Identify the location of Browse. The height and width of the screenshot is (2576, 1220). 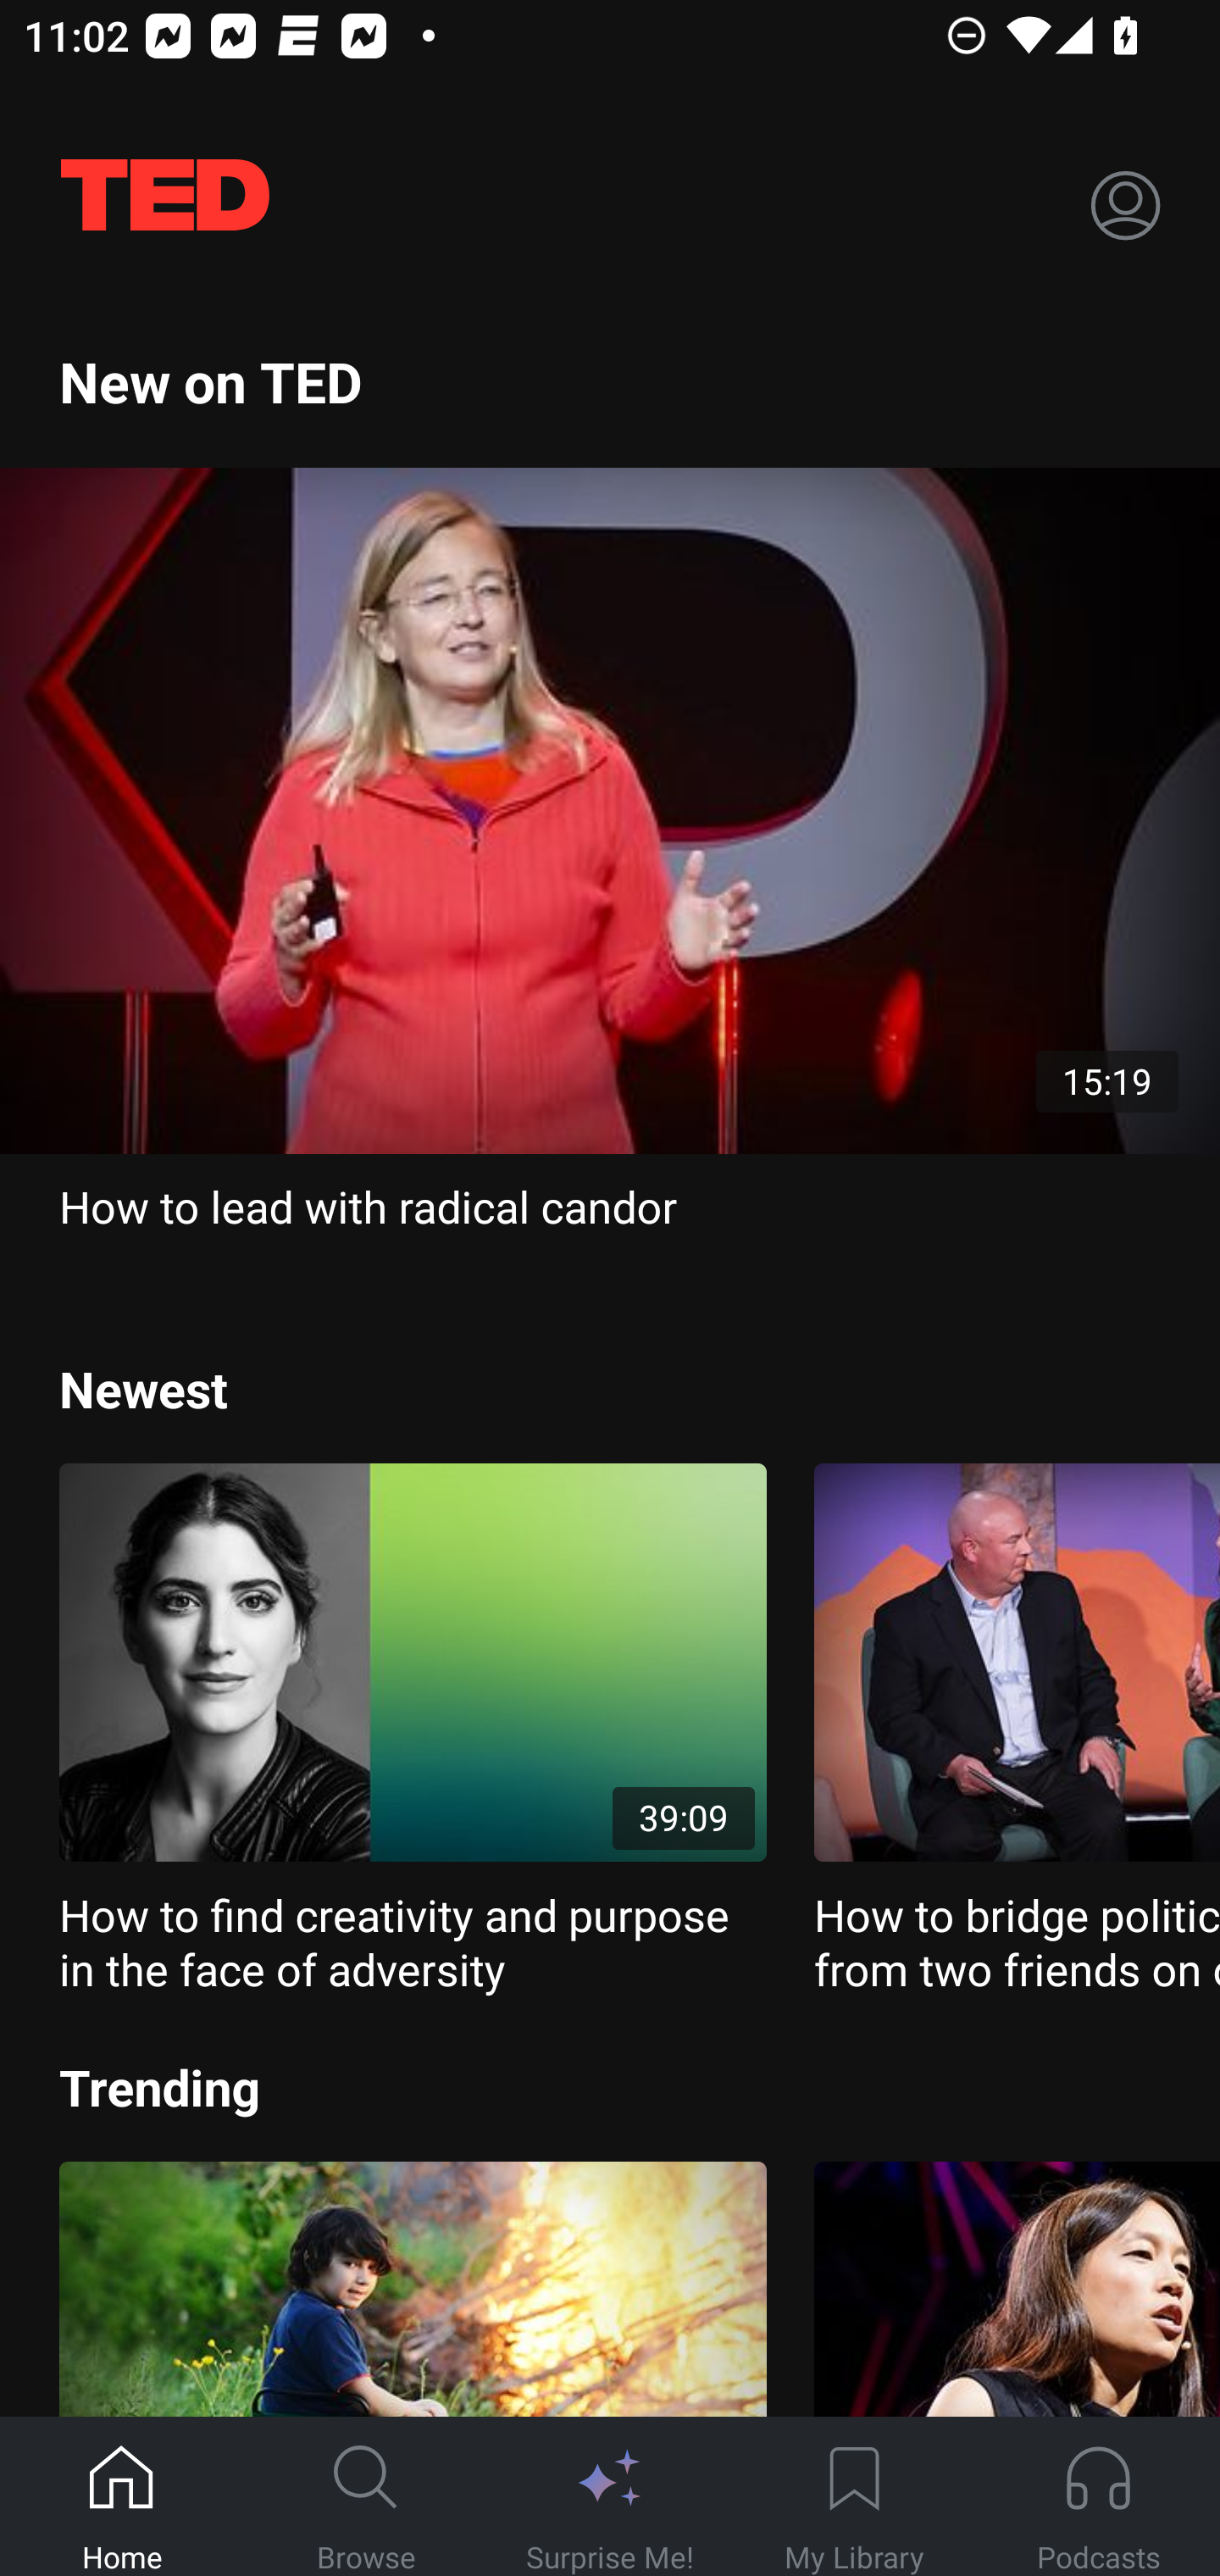
(366, 2497).